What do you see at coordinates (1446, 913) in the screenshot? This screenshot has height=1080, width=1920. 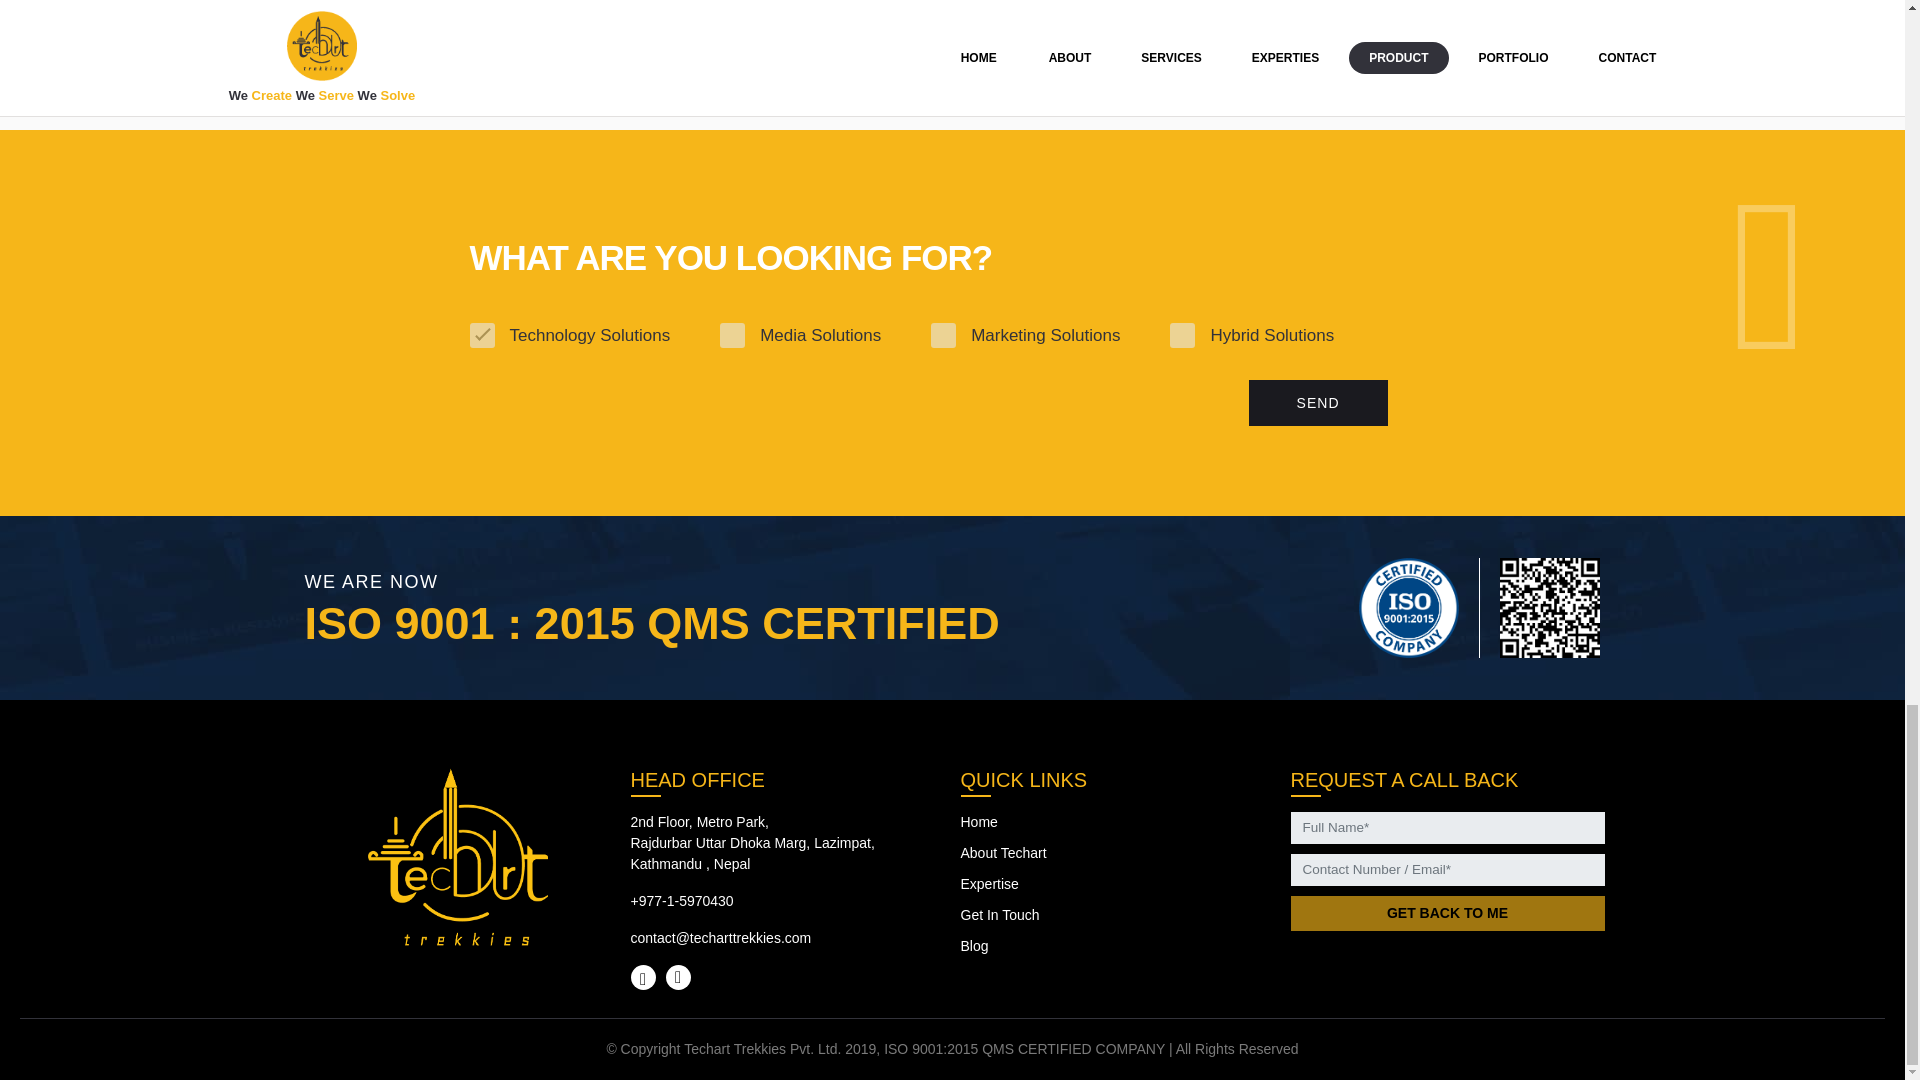 I see `GET BACK TO ME` at bounding box center [1446, 913].